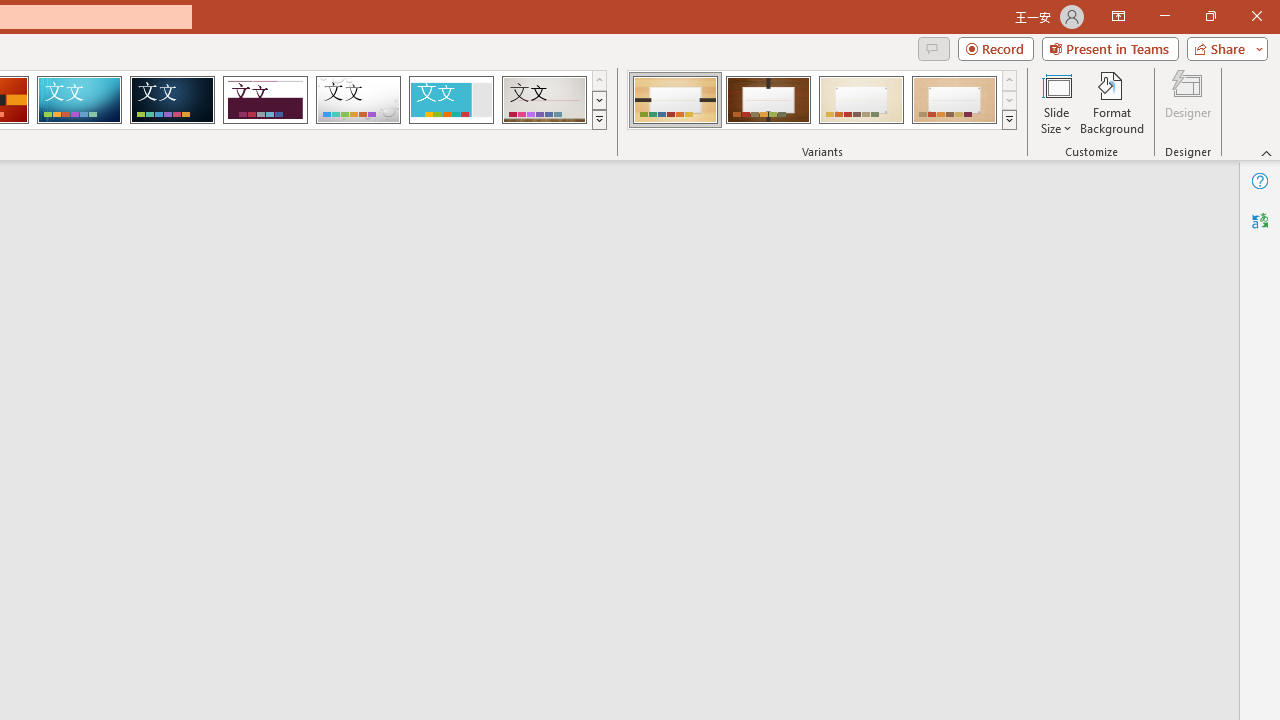 The height and width of the screenshot is (720, 1280). I want to click on AutomationID: ThemeVariantsGallery, so click(822, 100).